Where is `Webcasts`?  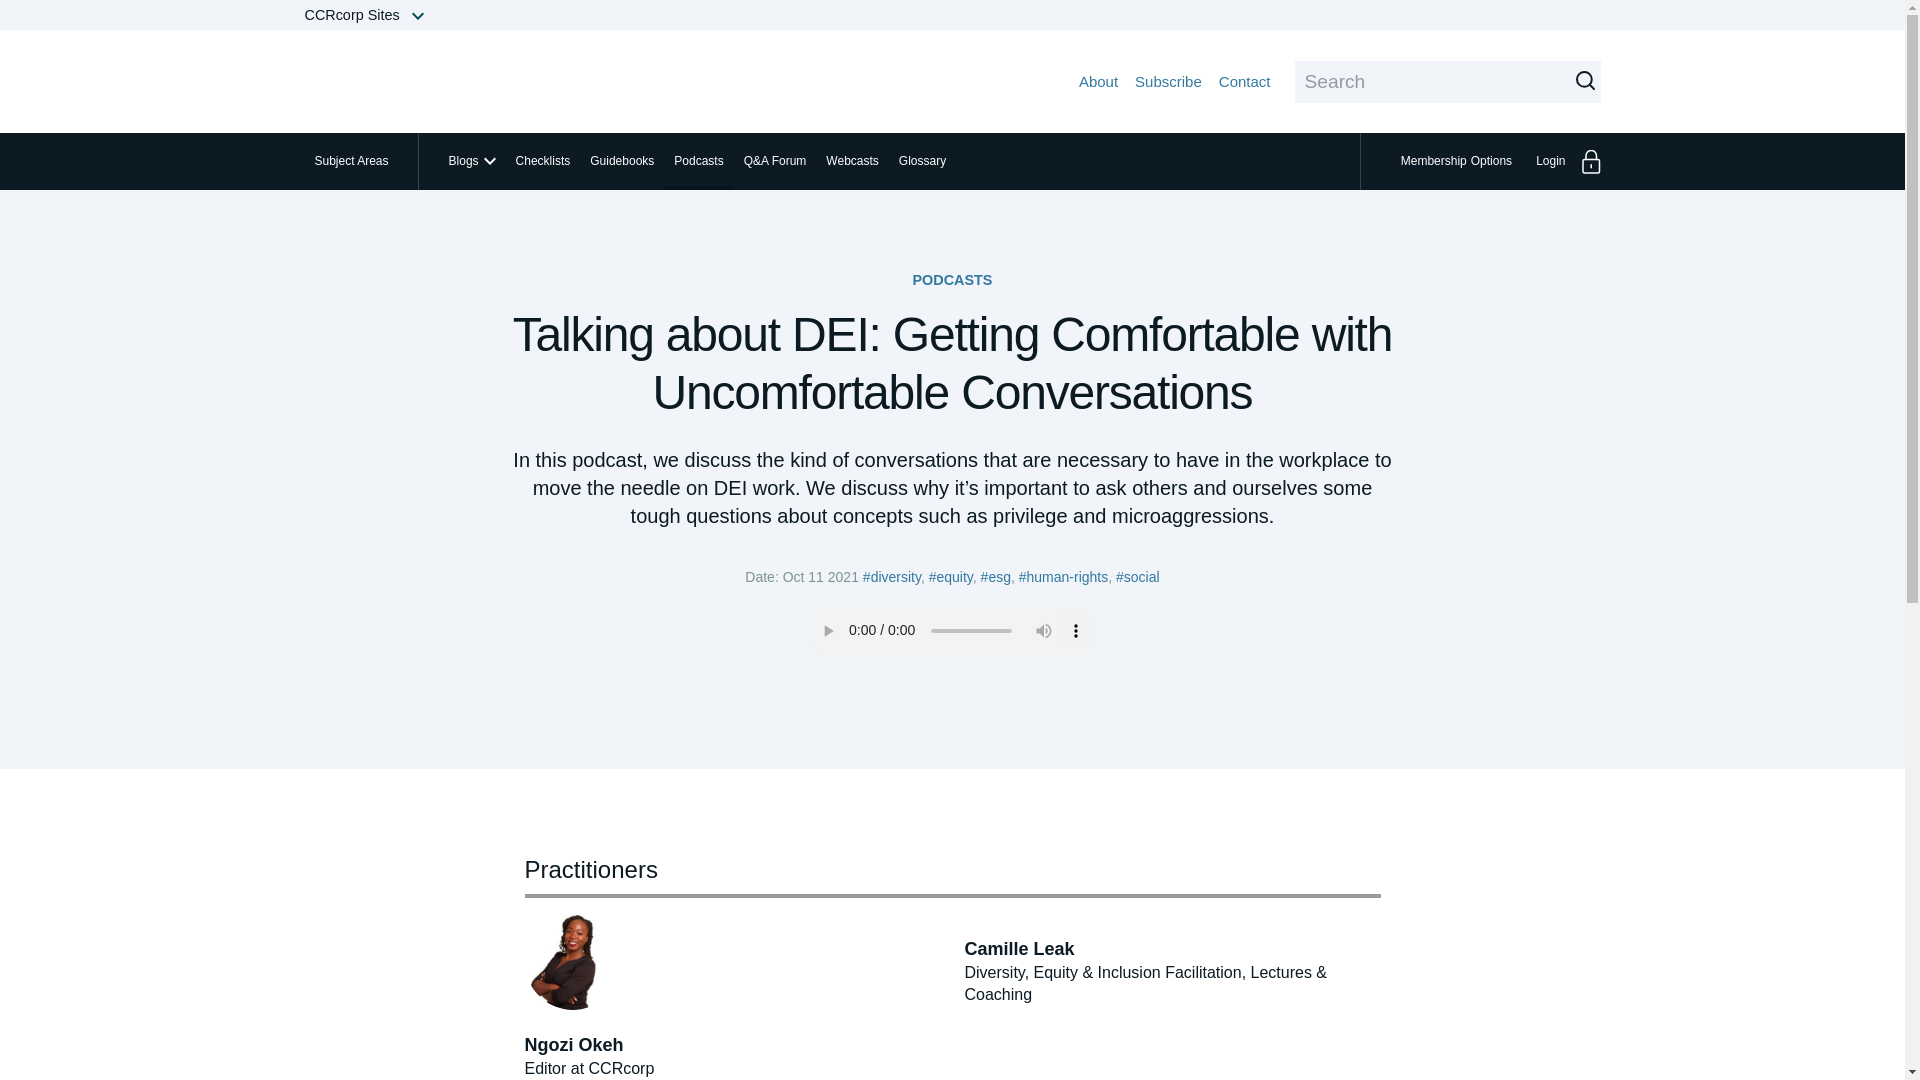 Webcasts is located at coordinates (852, 161).